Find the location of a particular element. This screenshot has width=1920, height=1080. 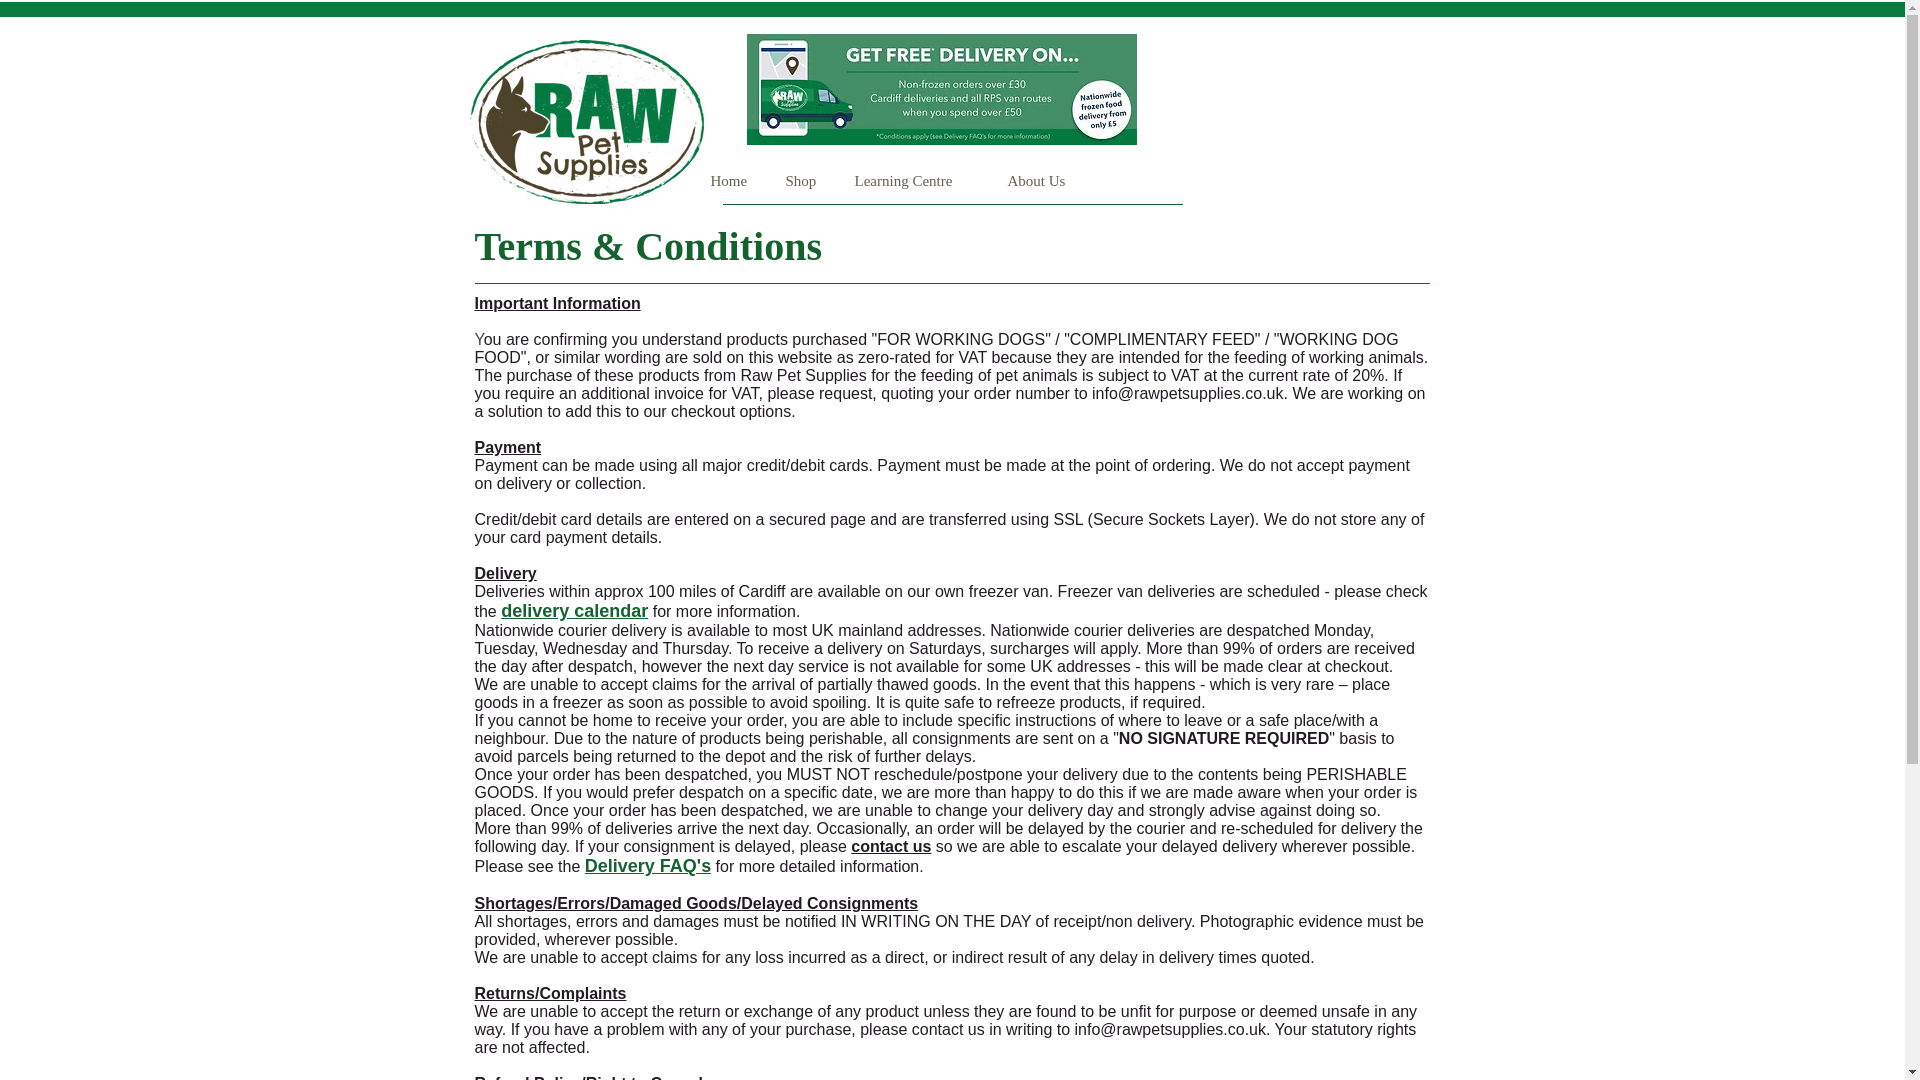

Learning Centre is located at coordinates (914, 181).